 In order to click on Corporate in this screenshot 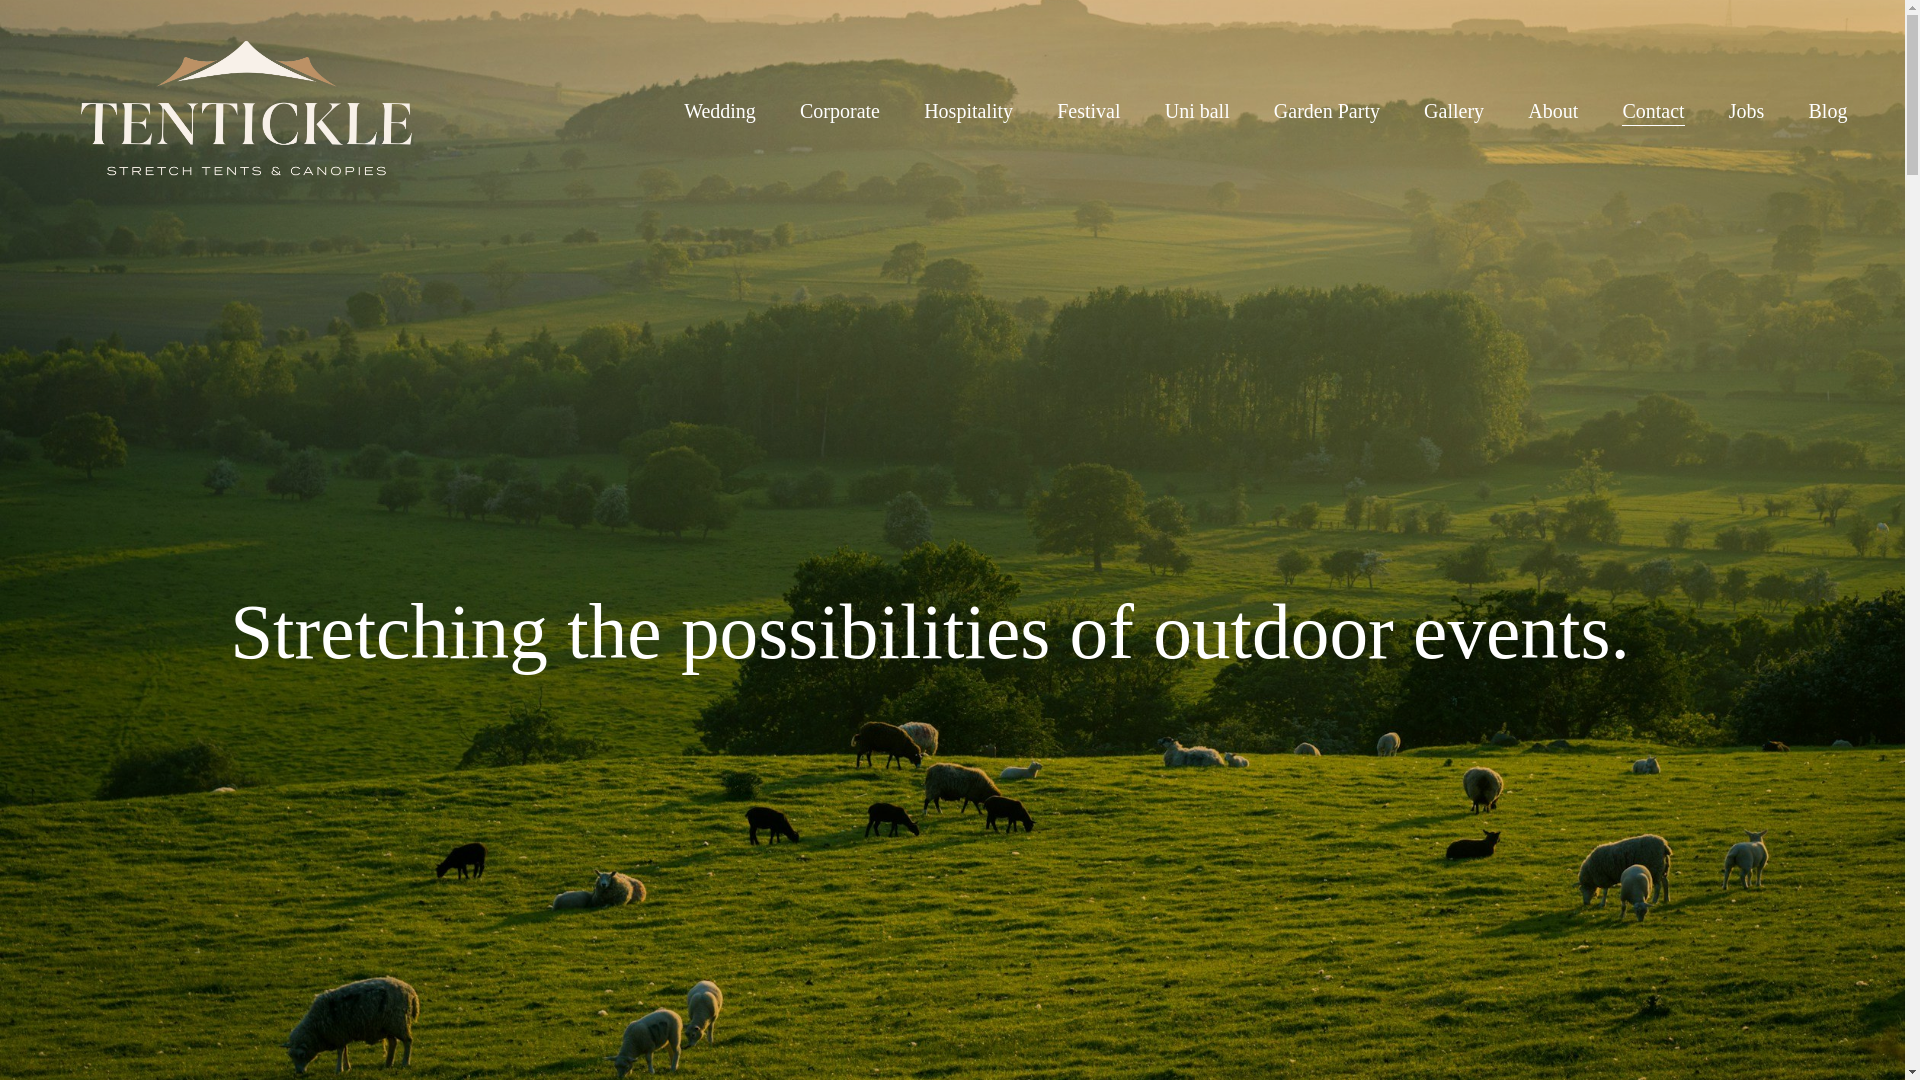, I will do `click(840, 110)`.